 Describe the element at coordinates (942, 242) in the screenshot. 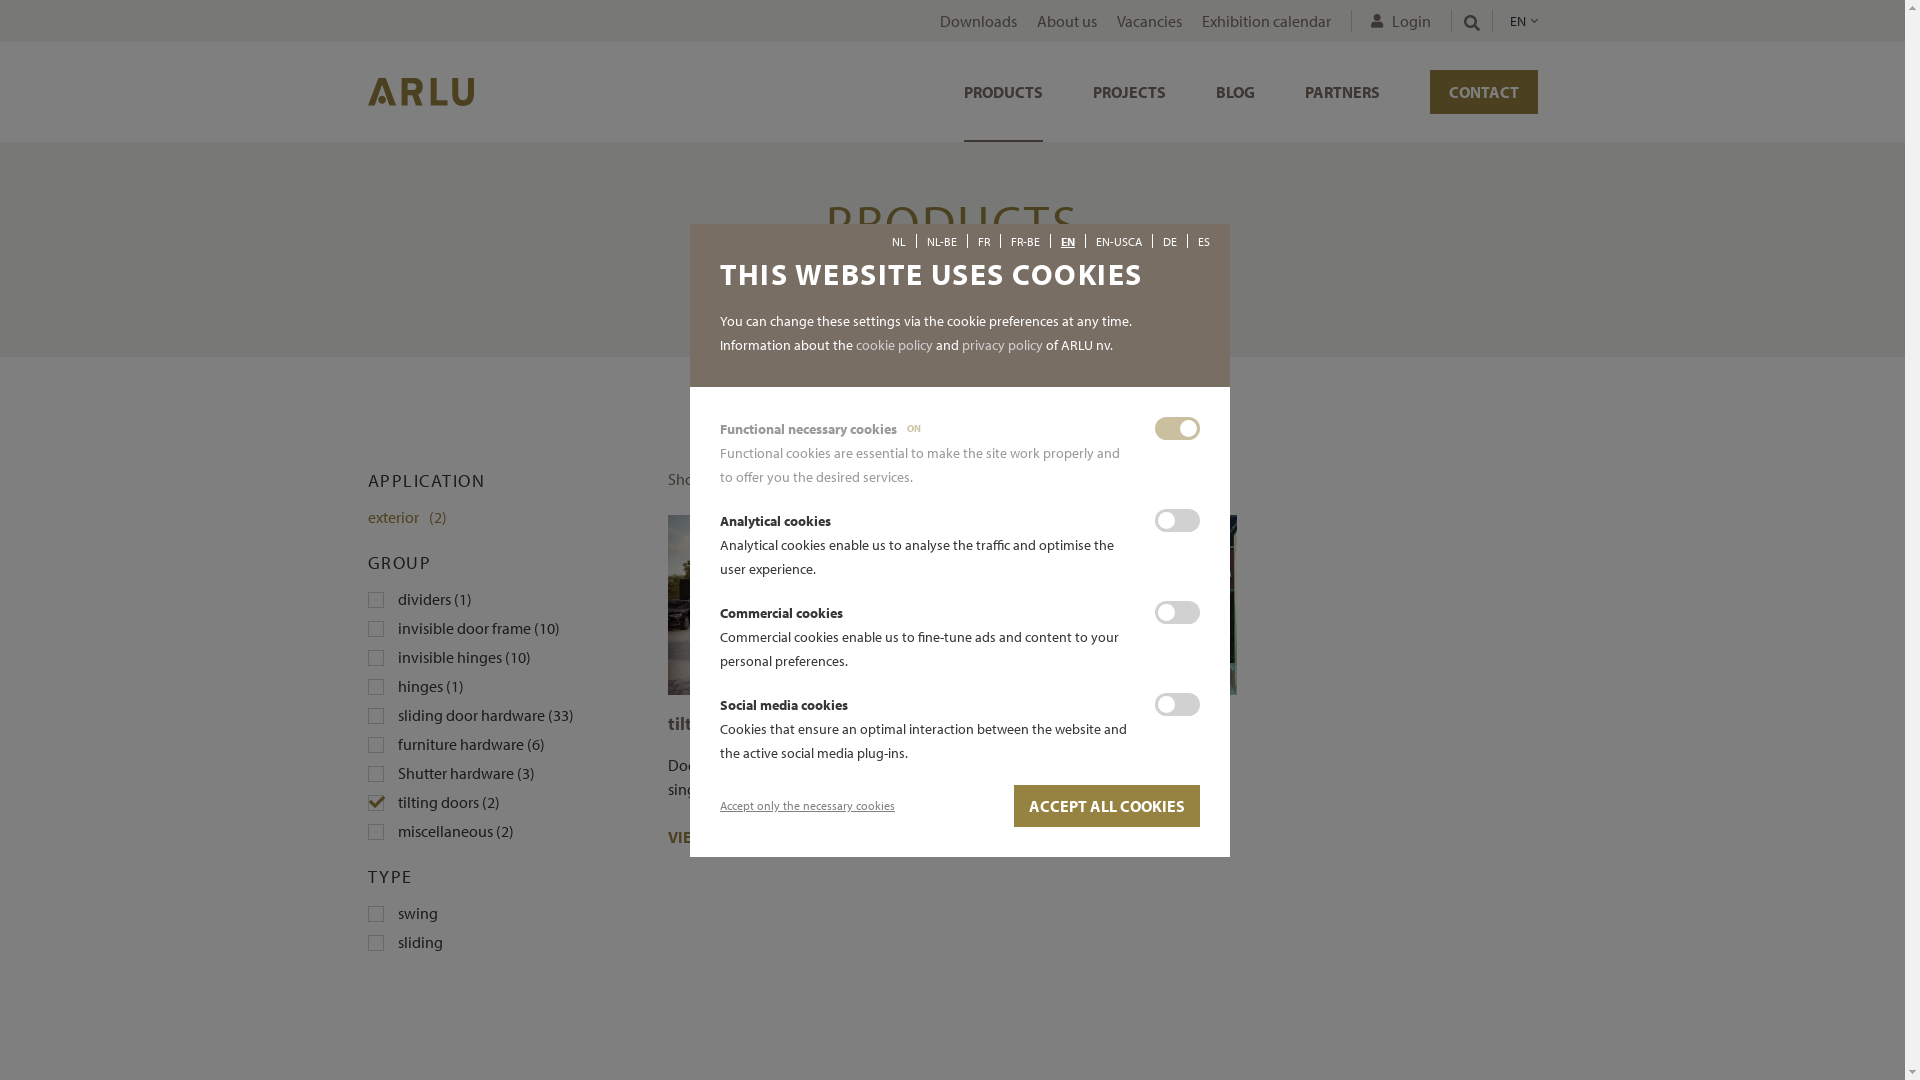

I see `NL-BE` at that location.